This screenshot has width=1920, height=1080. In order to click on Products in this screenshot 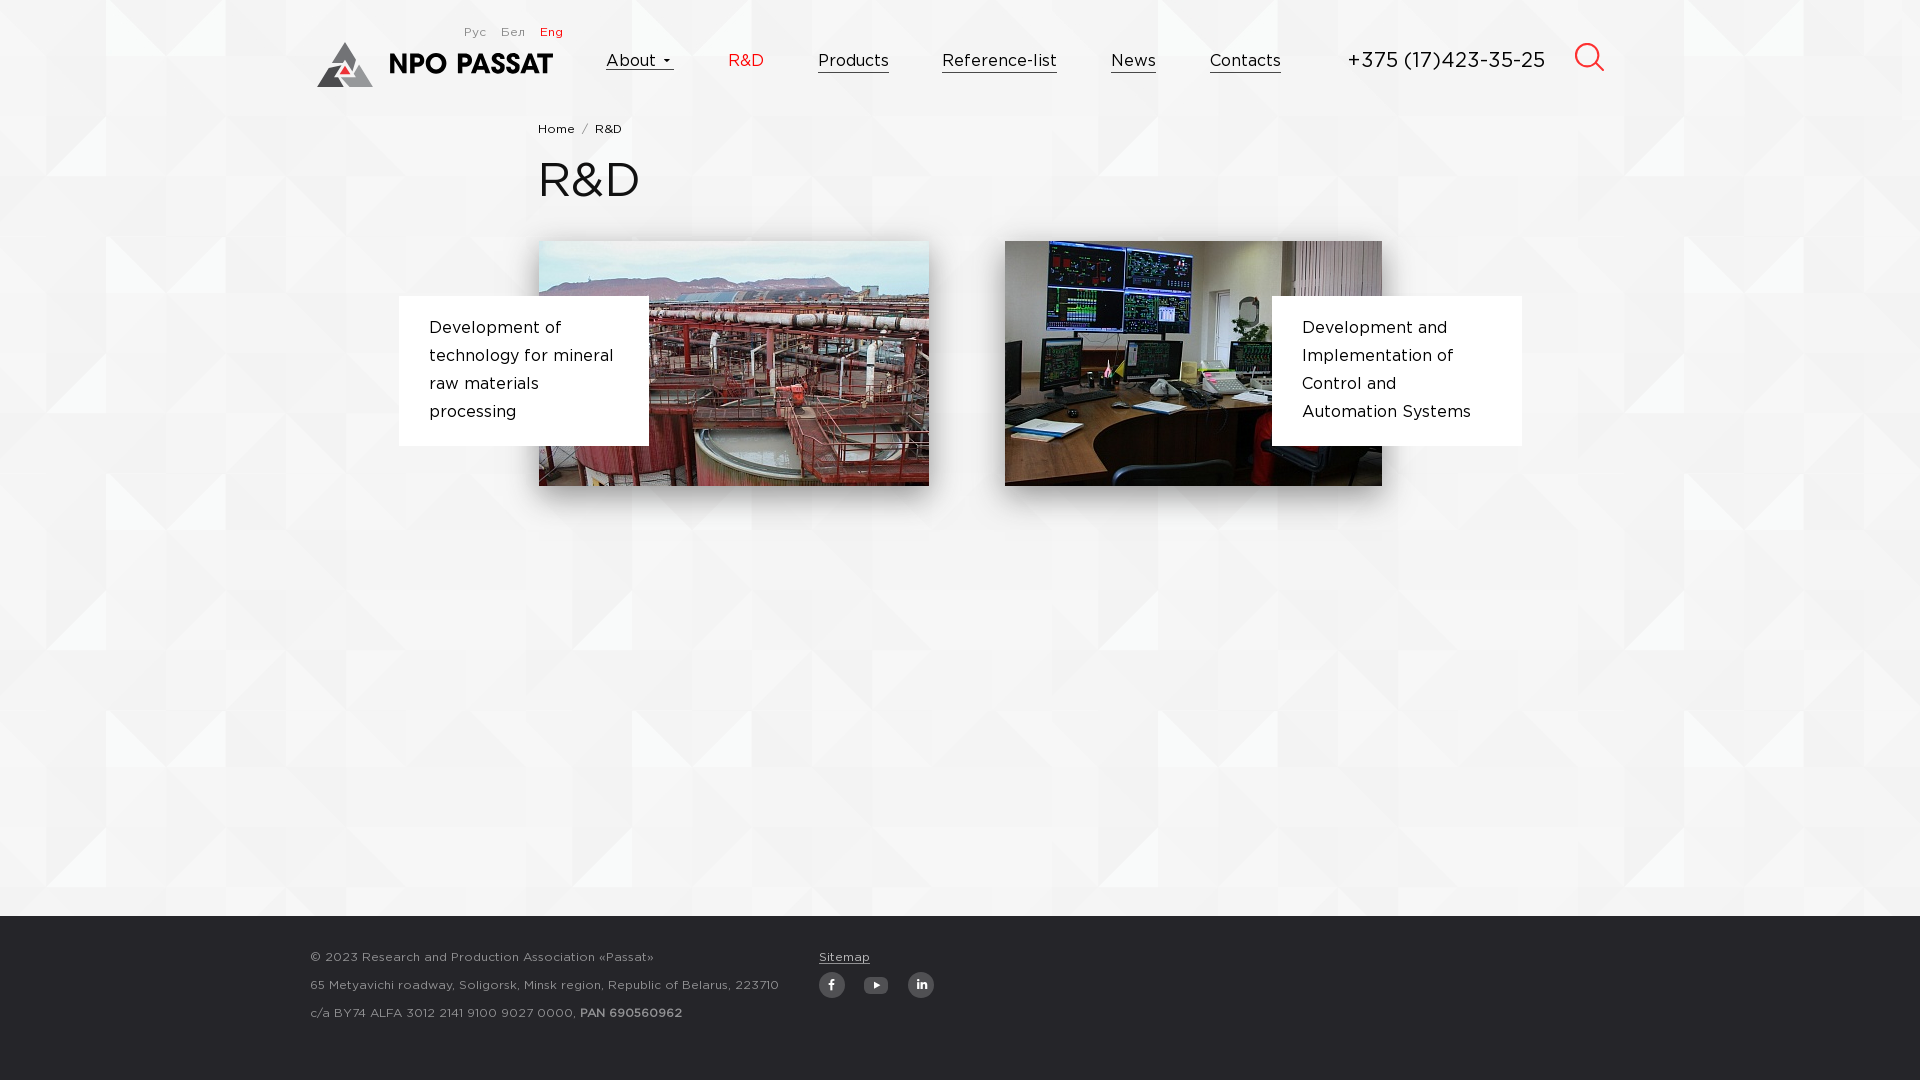, I will do `click(854, 62)`.